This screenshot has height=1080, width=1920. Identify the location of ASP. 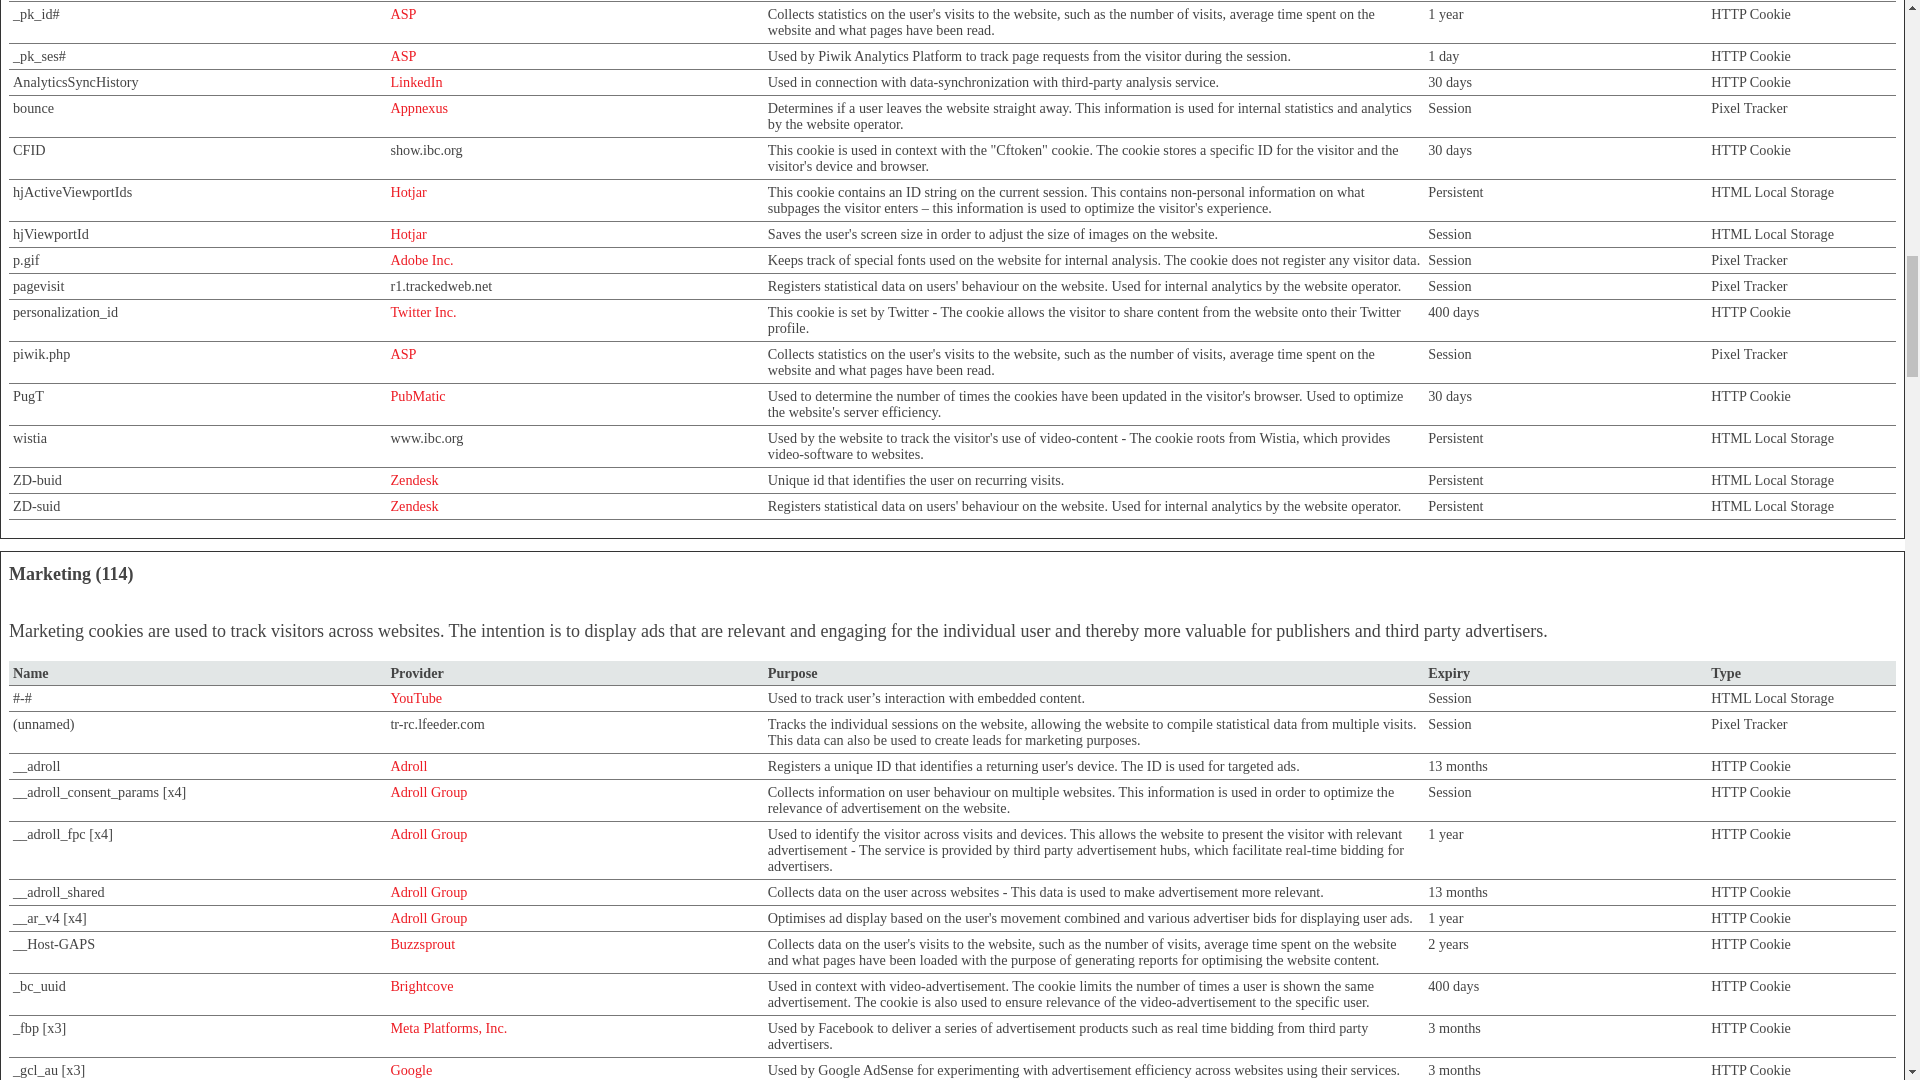
(402, 55).